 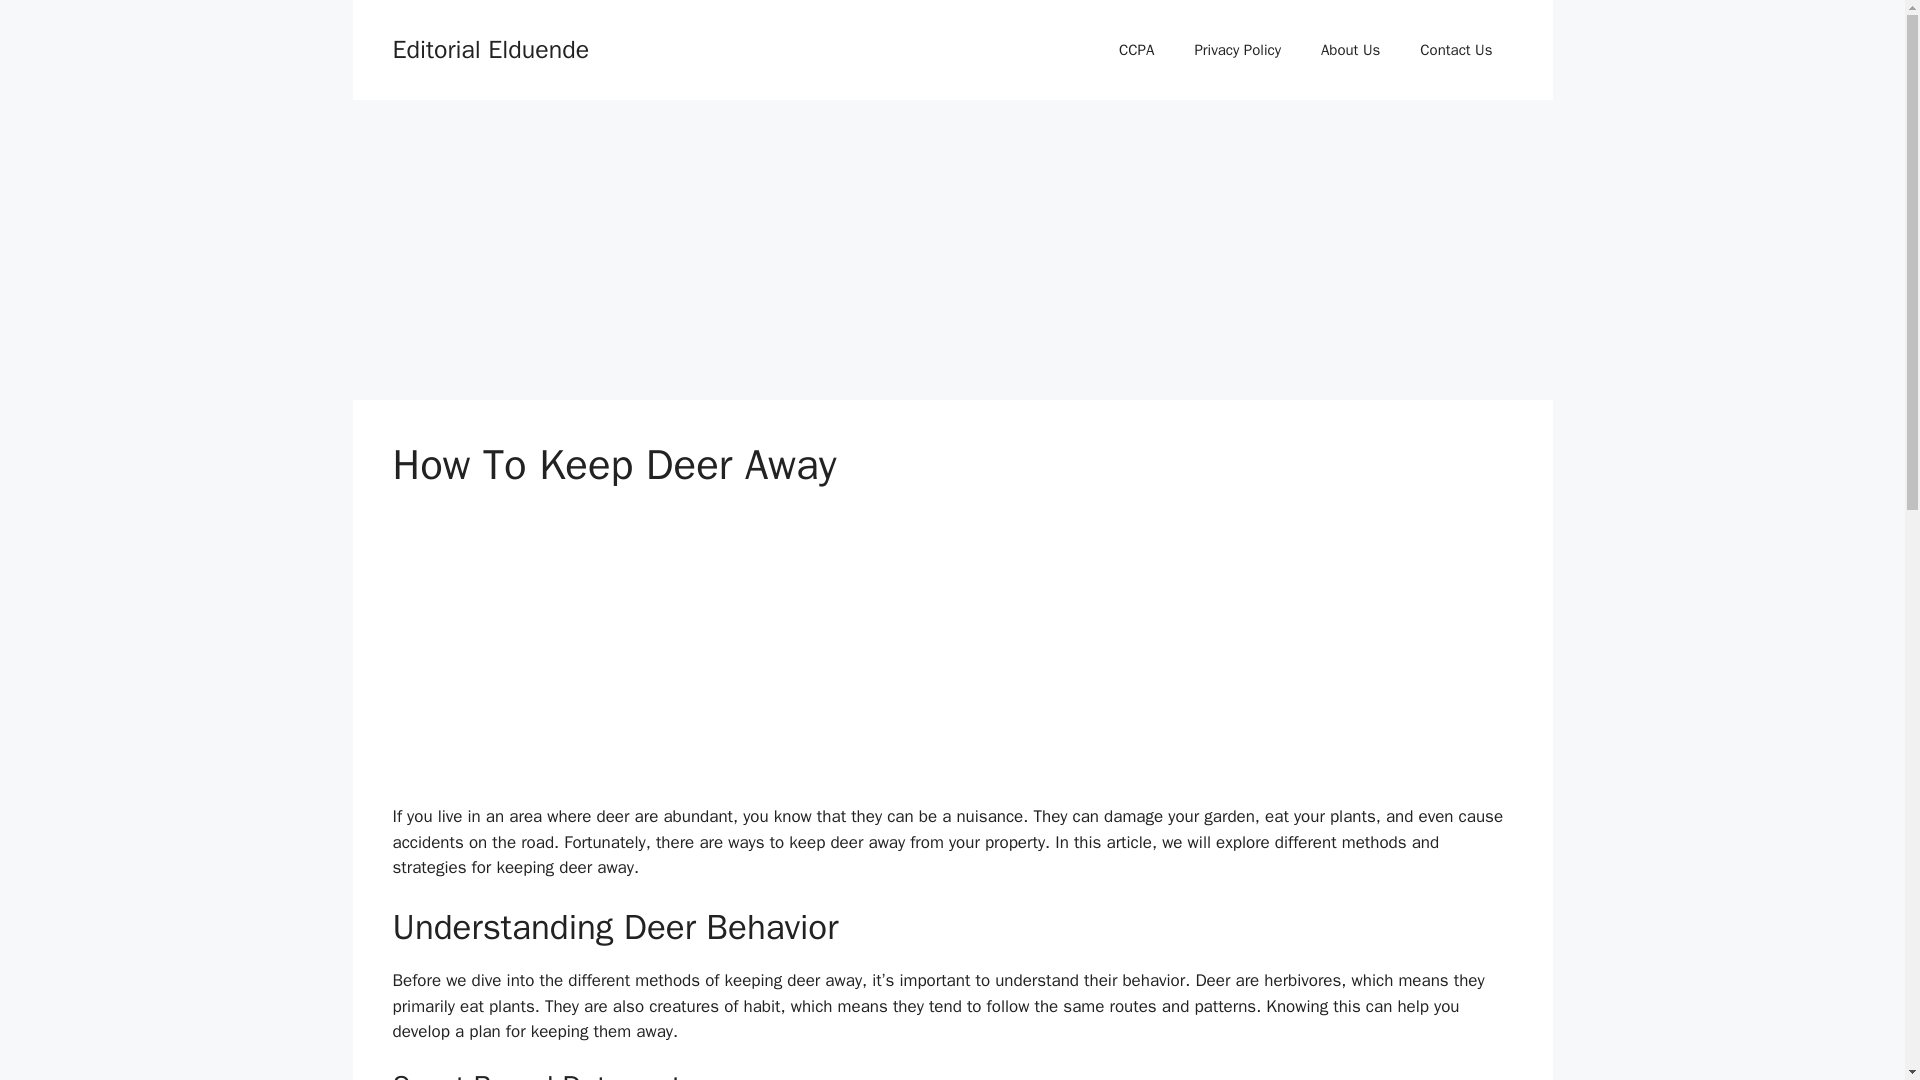 I want to click on Advertisement, so click(x=752, y=240).